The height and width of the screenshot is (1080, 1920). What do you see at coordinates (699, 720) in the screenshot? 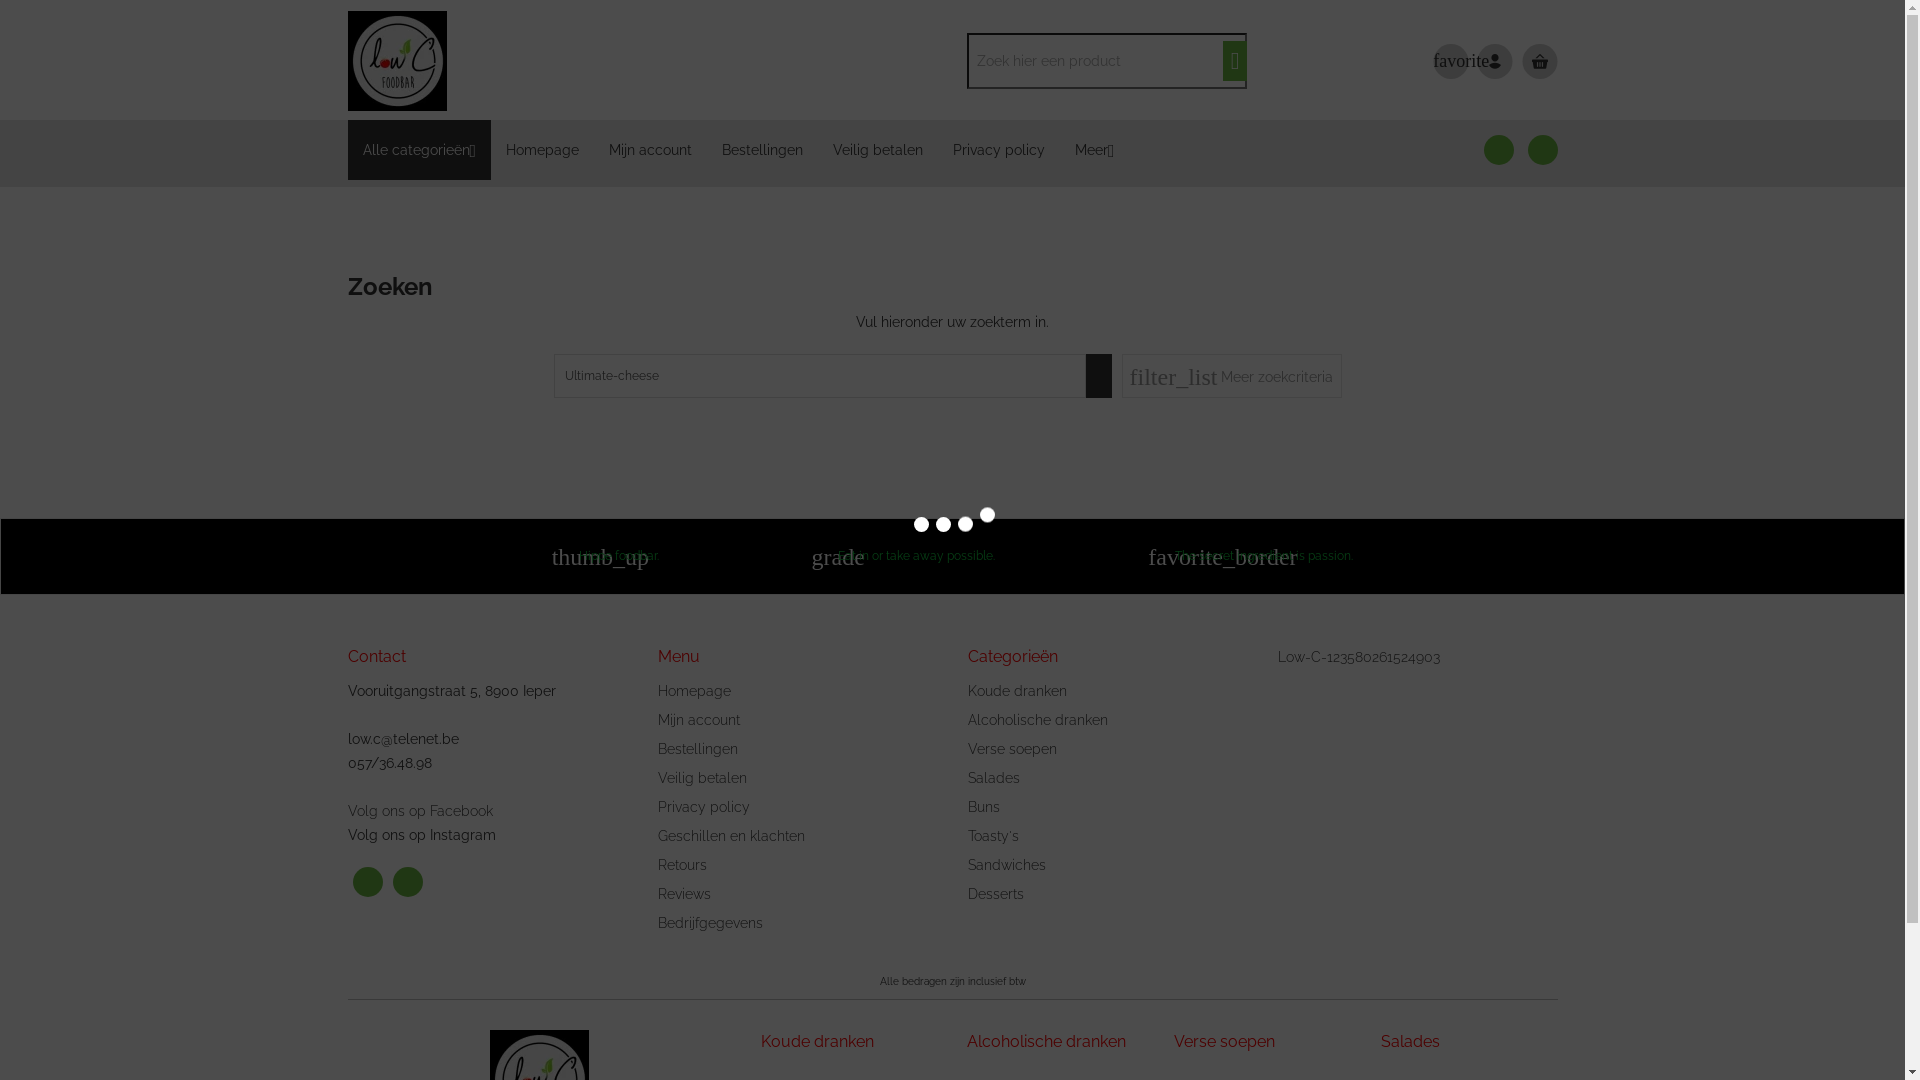
I see `Mijn account` at bounding box center [699, 720].